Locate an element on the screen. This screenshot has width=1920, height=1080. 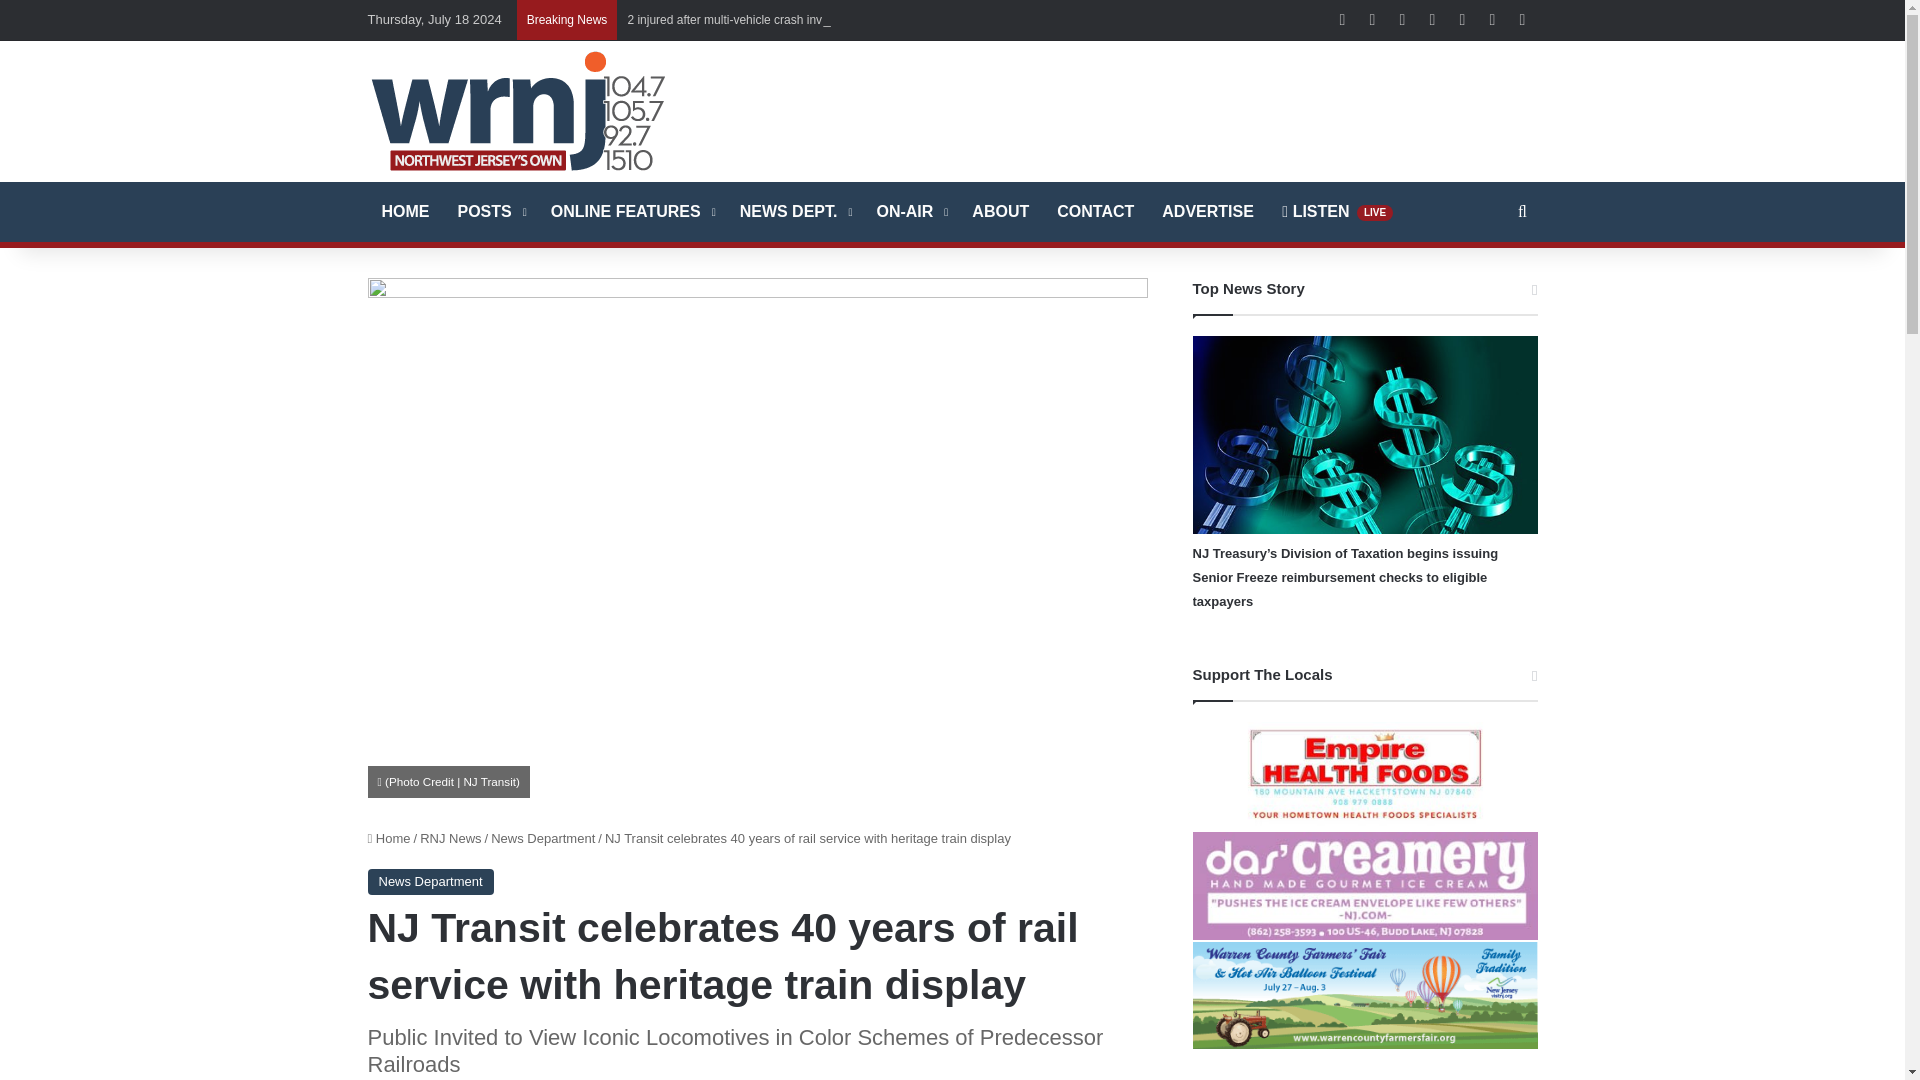
Instagram is located at coordinates (1462, 20).